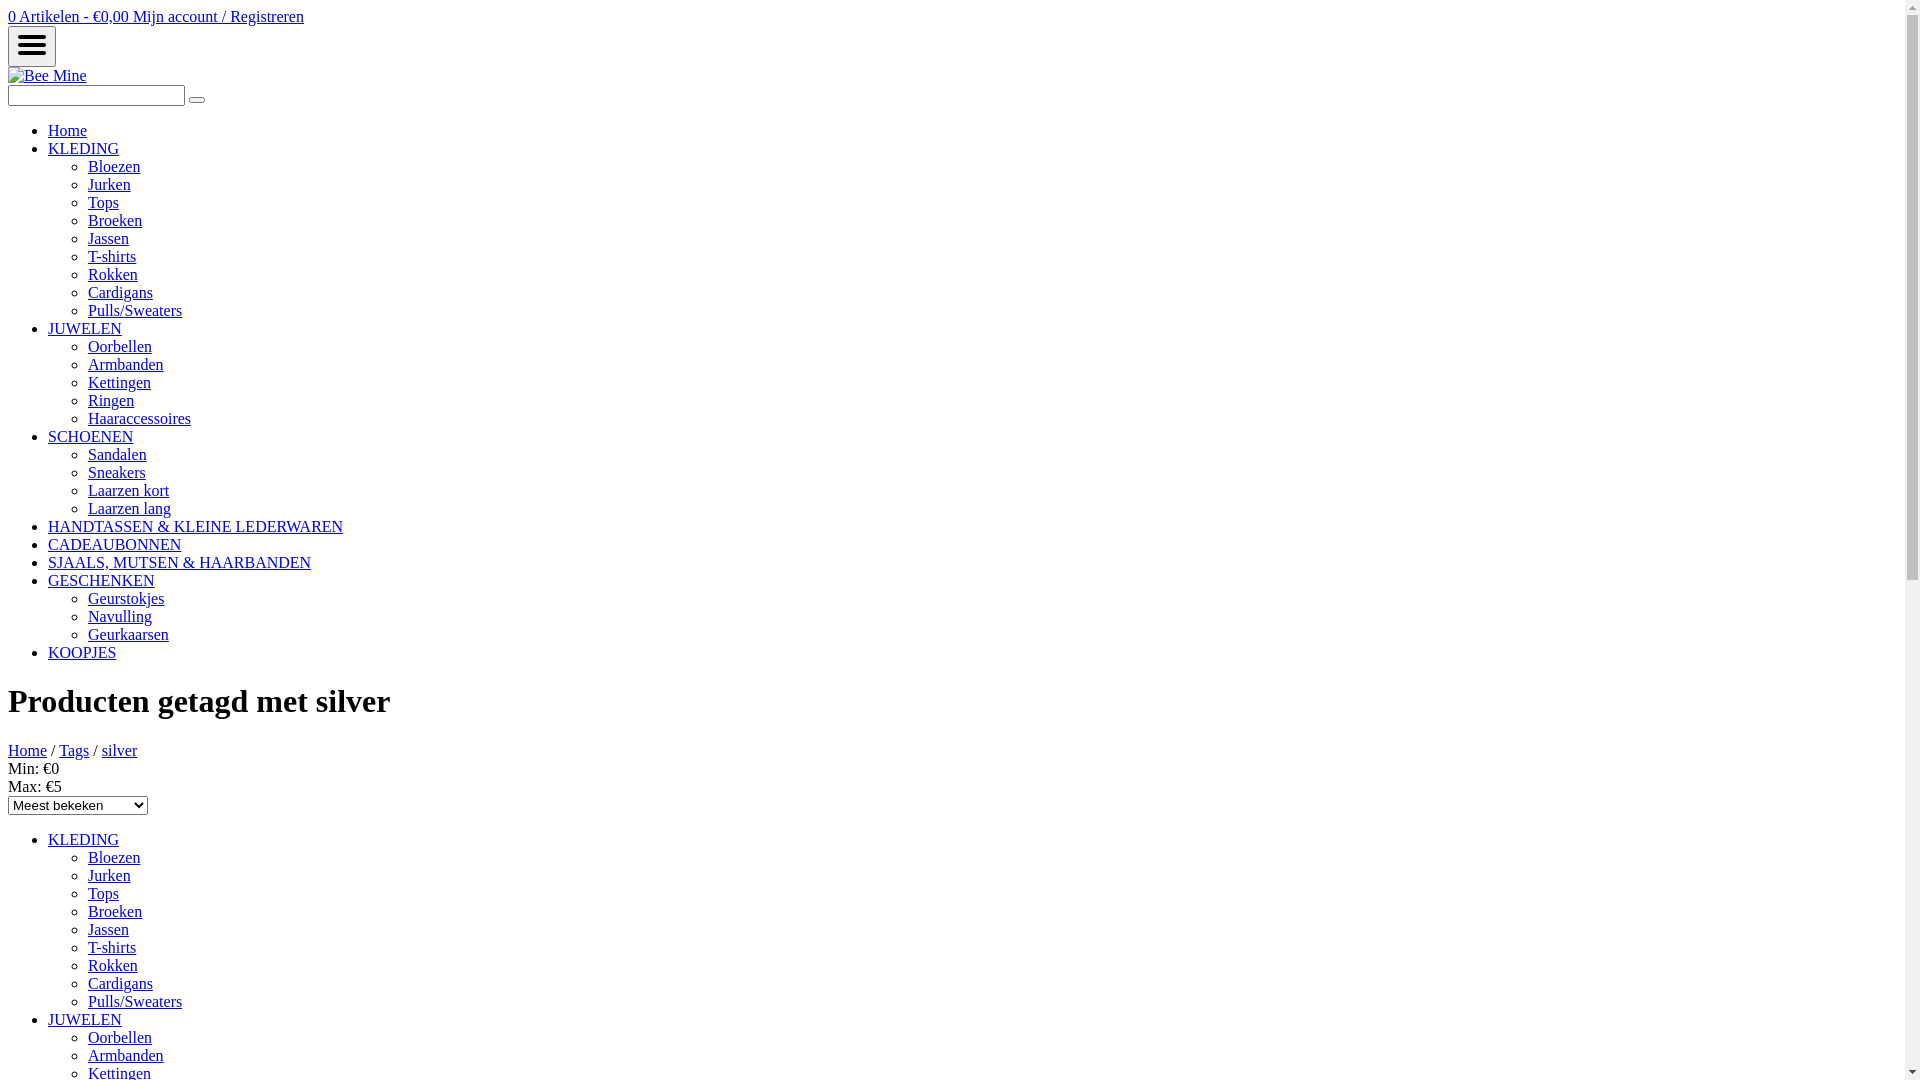 This screenshot has height=1080, width=1920. I want to click on T-shirts, so click(112, 948).